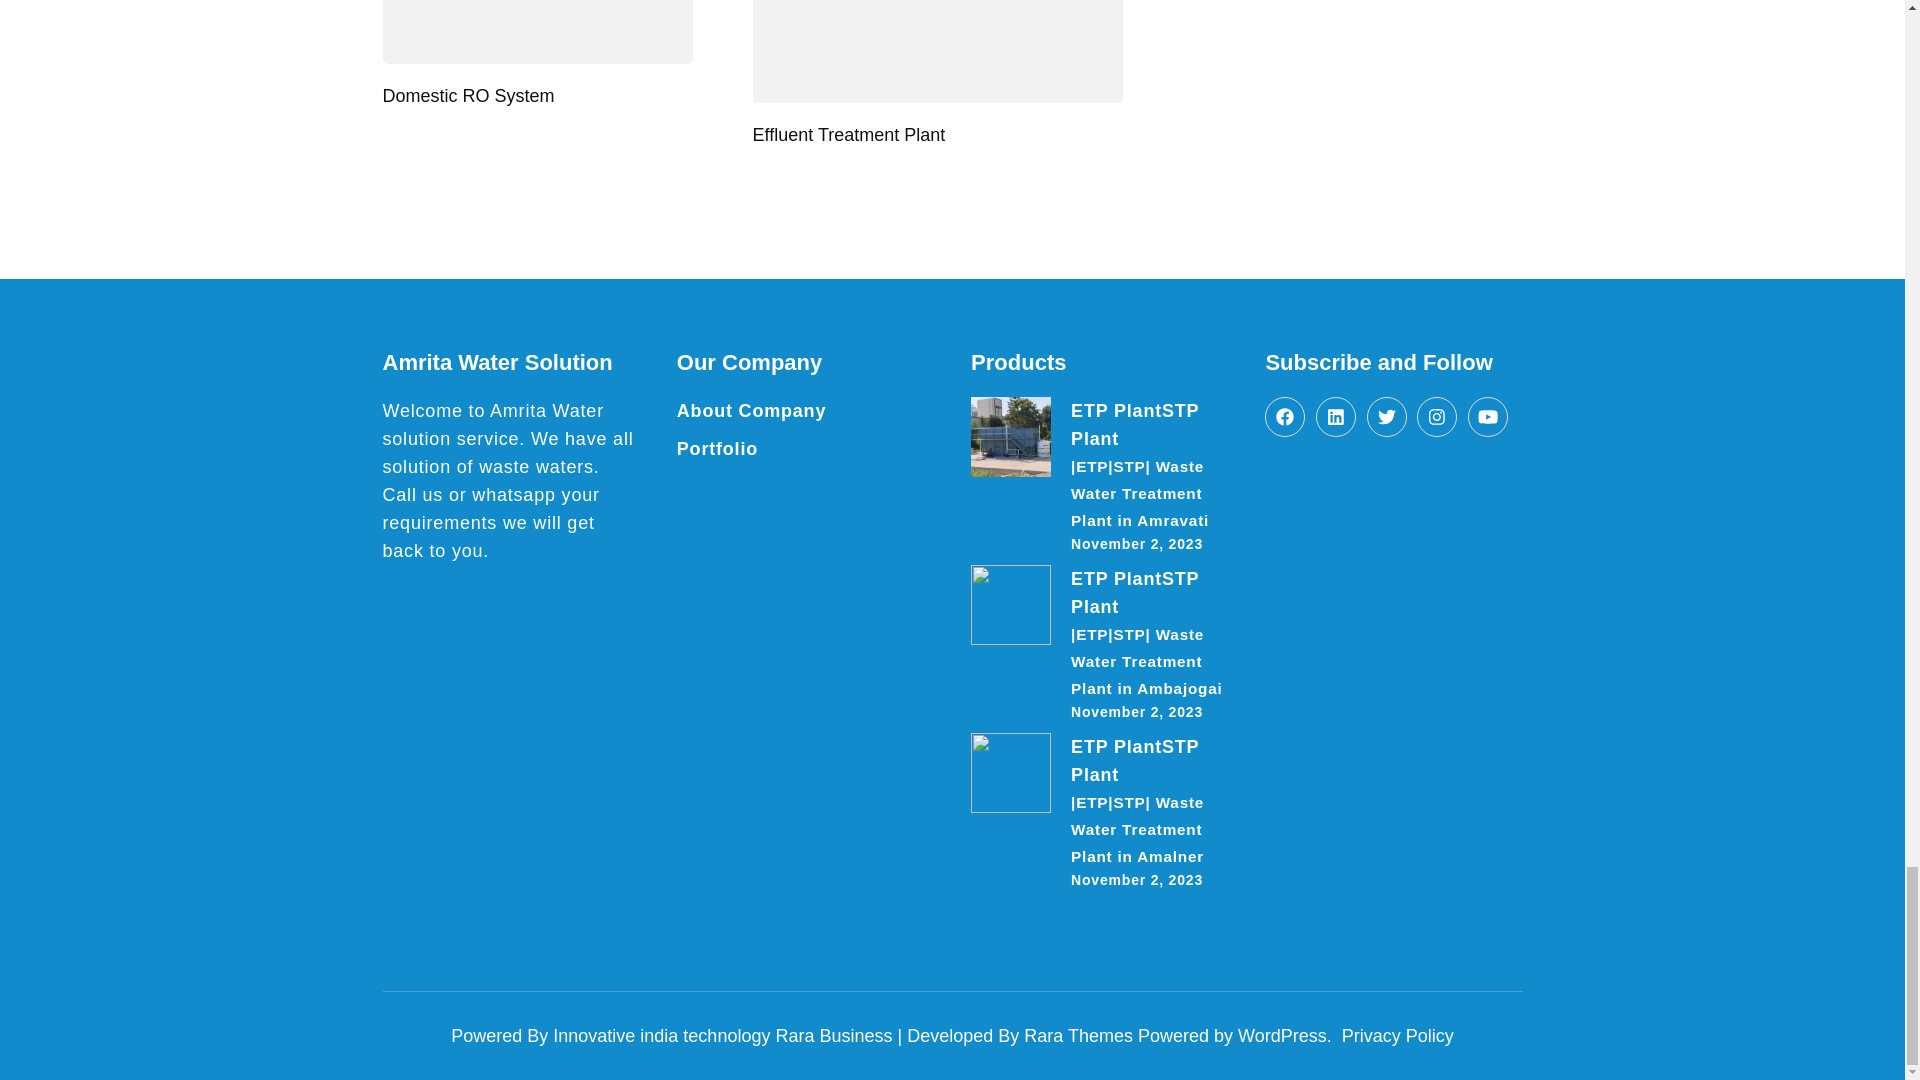 The image size is (1920, 1080). What do you see at coordinates (1488, 417) in the screenshot?
I see `youtube` at bounding box center [1488, 417].